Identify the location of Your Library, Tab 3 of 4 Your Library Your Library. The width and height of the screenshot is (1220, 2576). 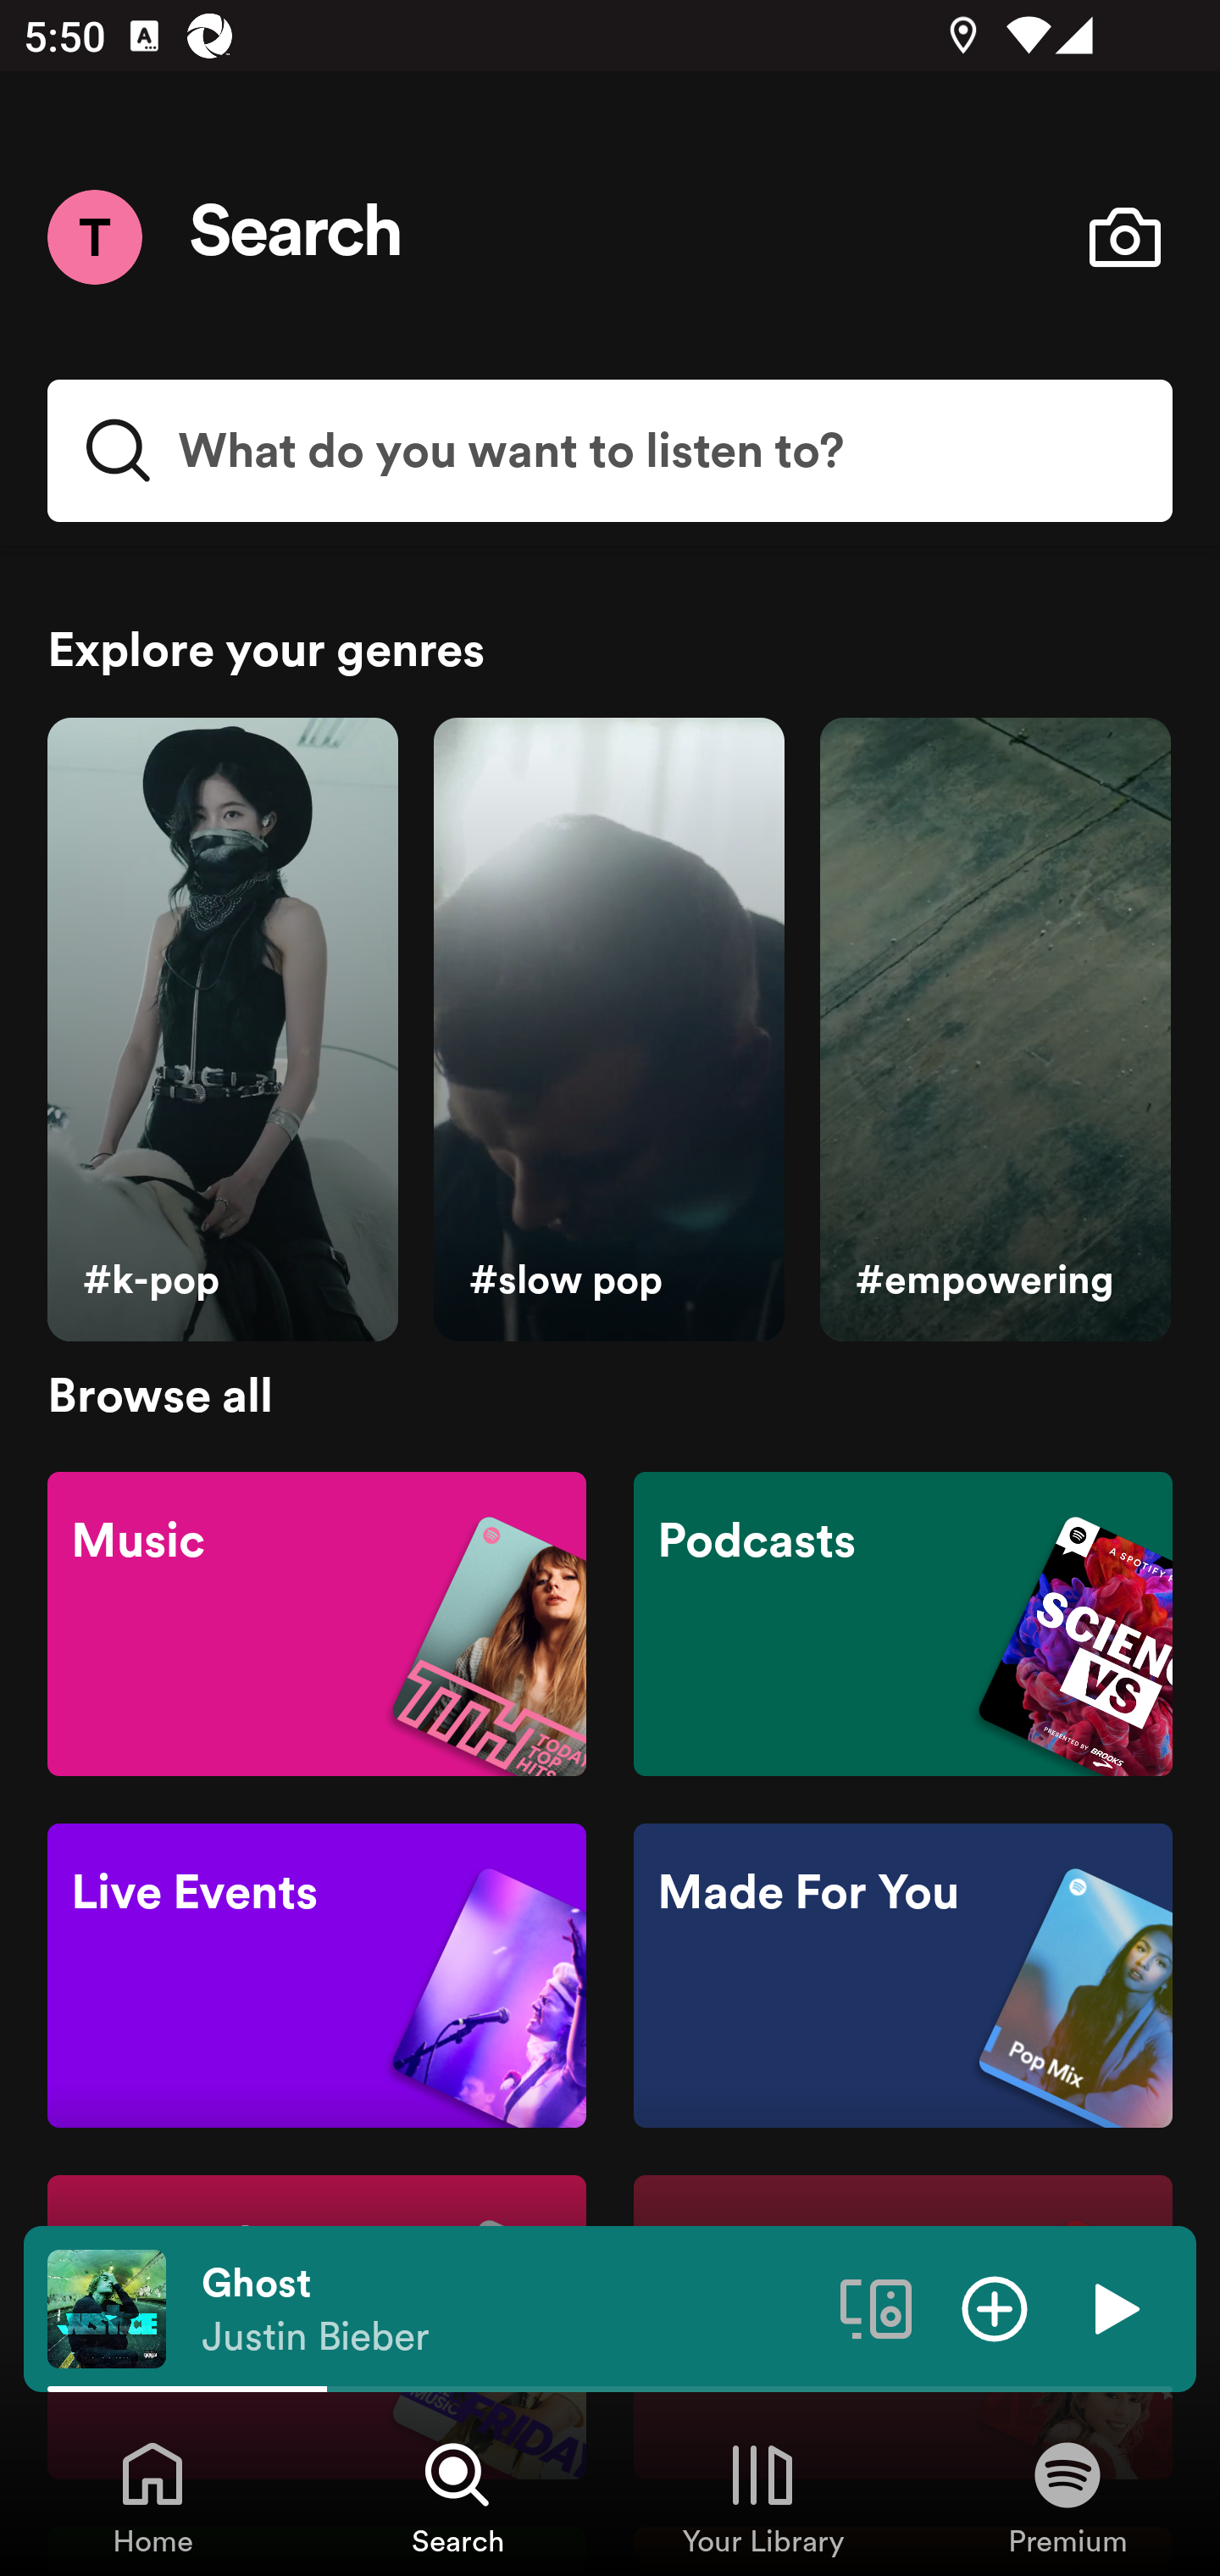
(762, 2496).